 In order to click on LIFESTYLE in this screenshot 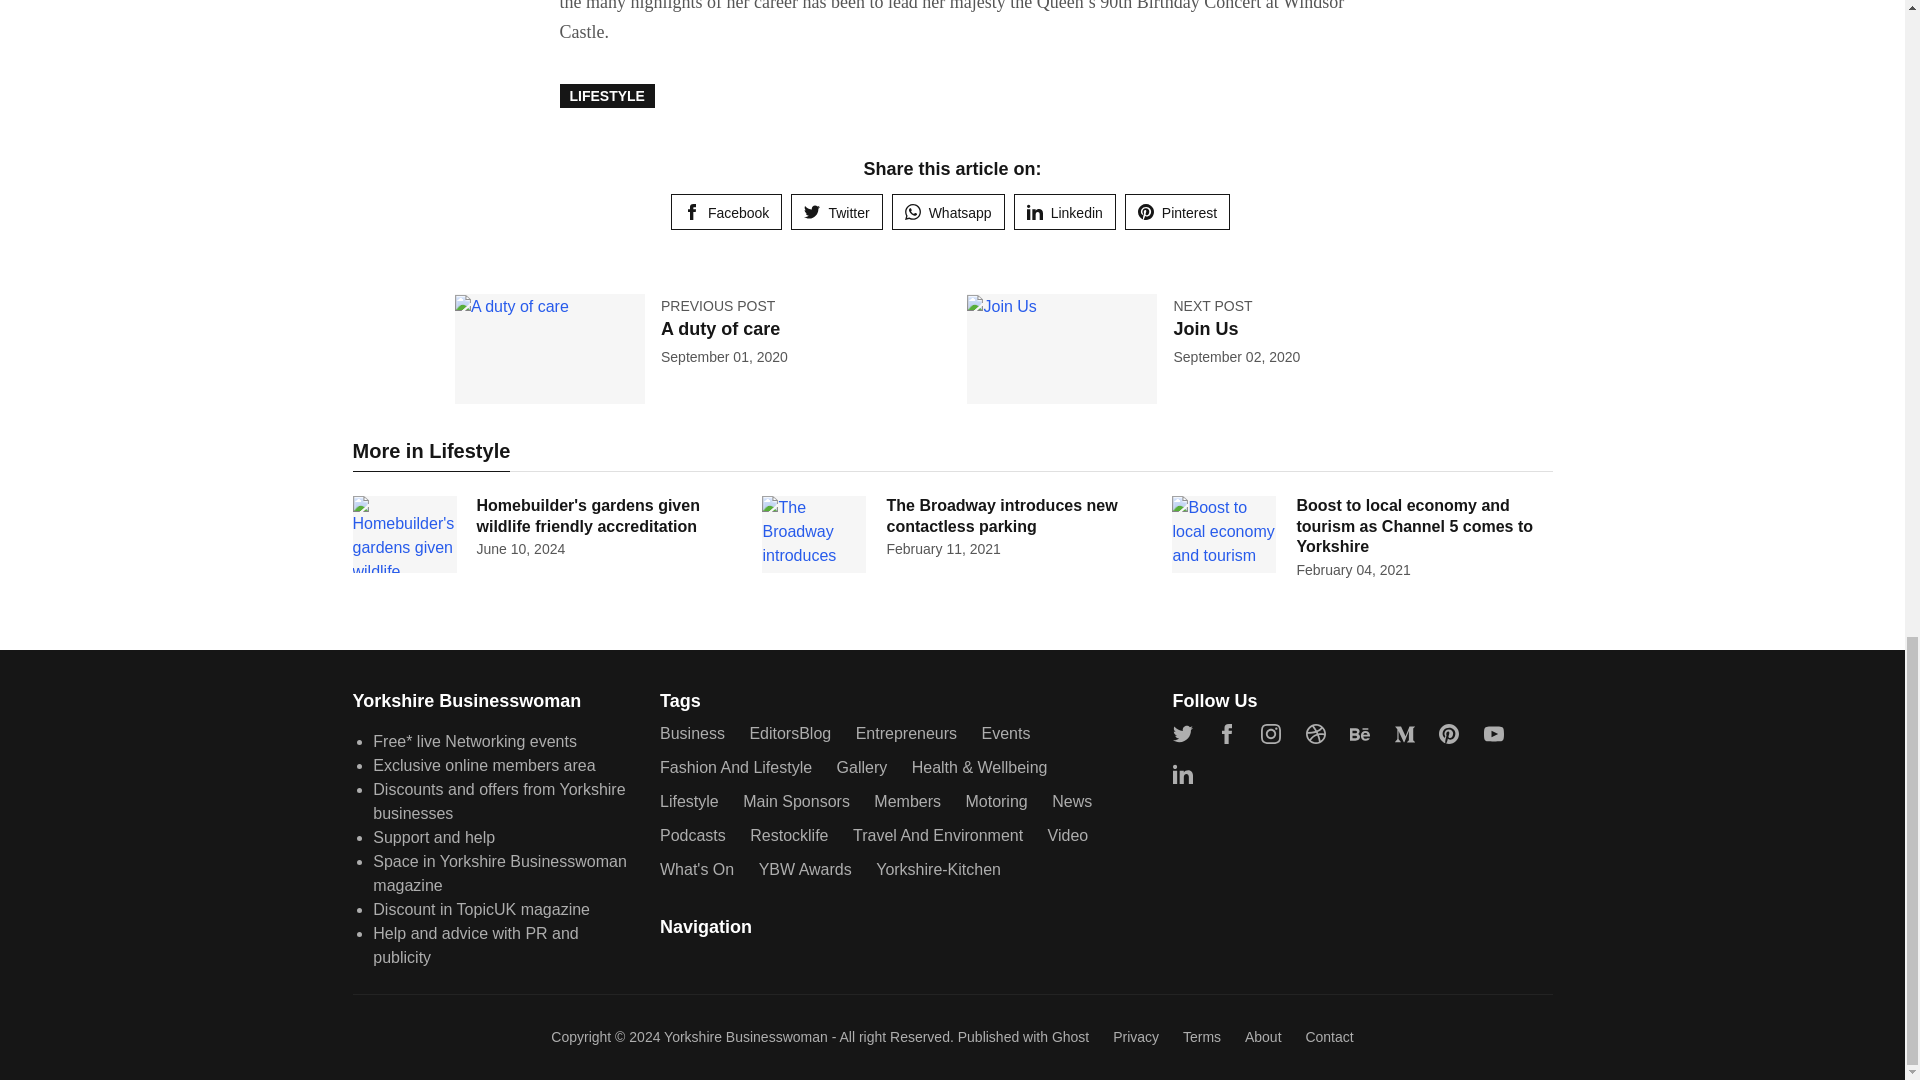, I will do `click(607, 96)`.